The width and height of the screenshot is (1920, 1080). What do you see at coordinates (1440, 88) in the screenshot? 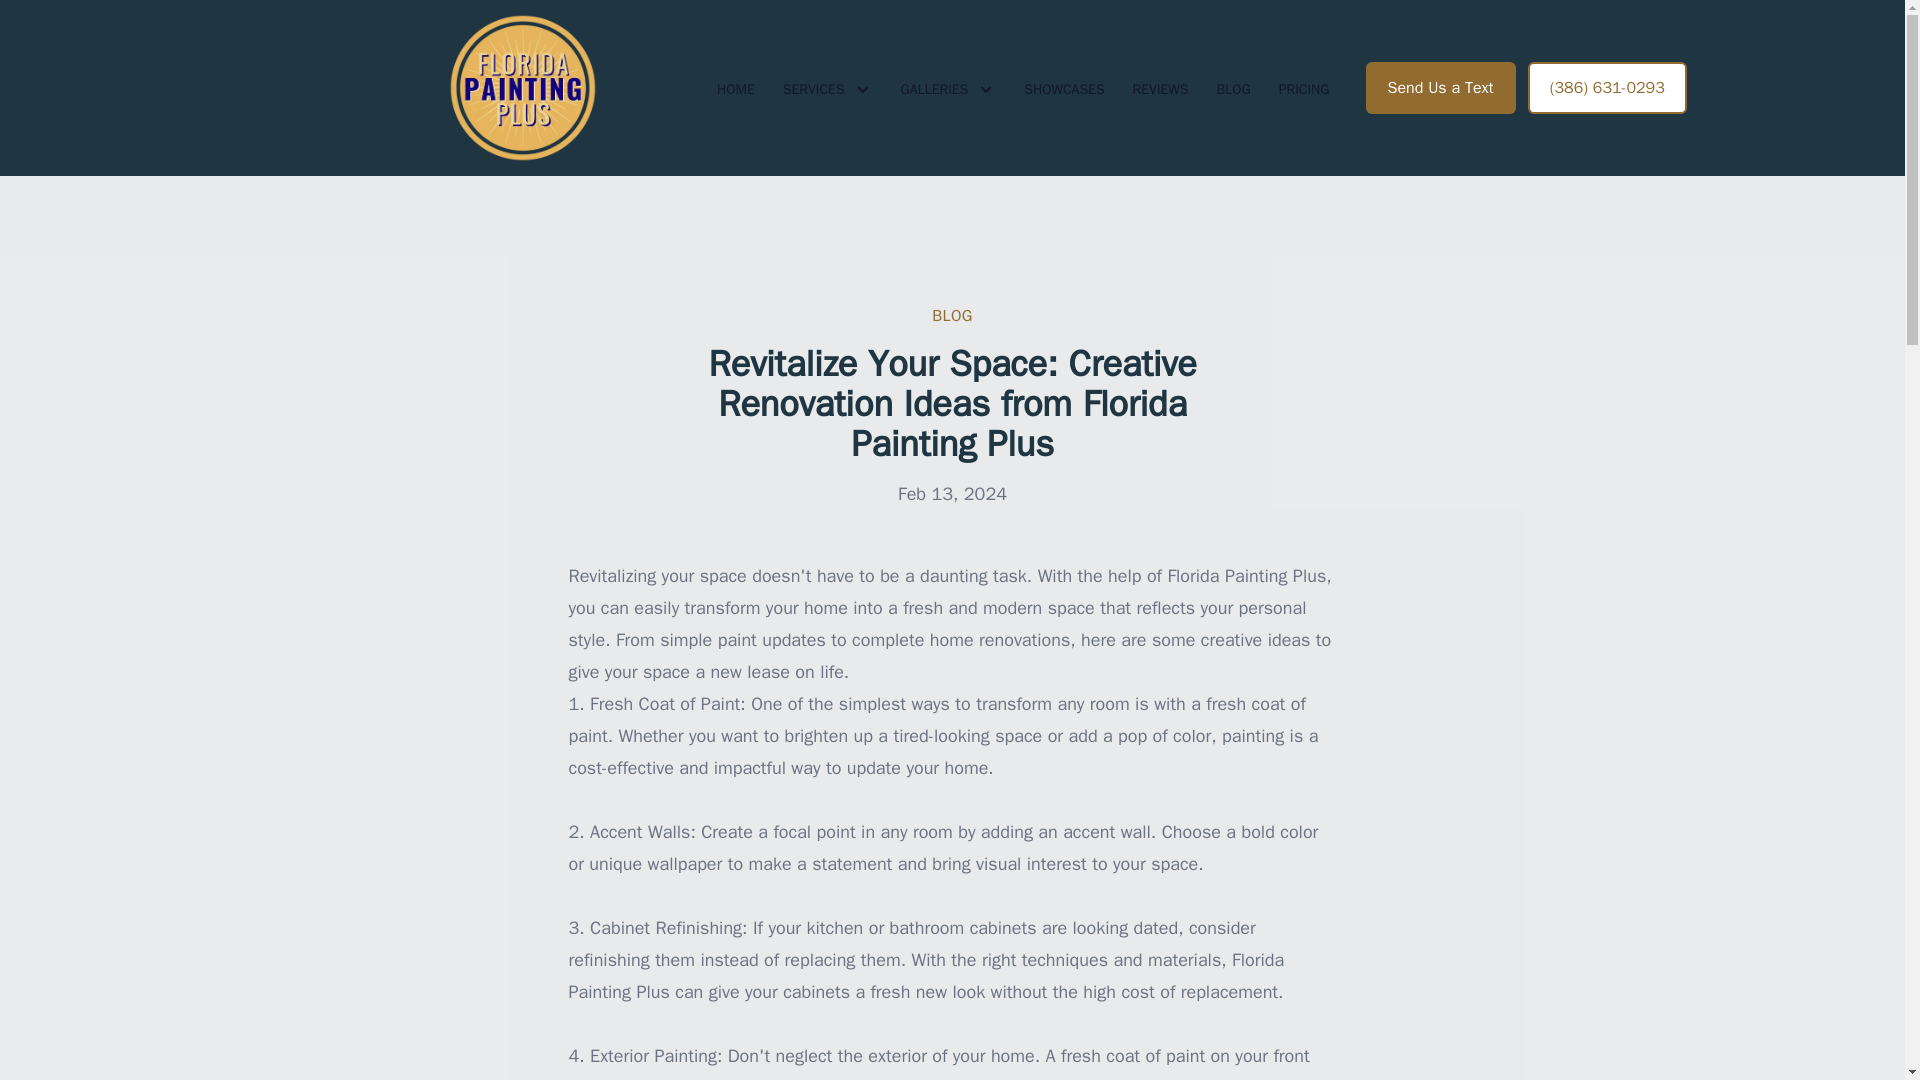
I see `Send Us a Text` at bounding box center [1440, 88].